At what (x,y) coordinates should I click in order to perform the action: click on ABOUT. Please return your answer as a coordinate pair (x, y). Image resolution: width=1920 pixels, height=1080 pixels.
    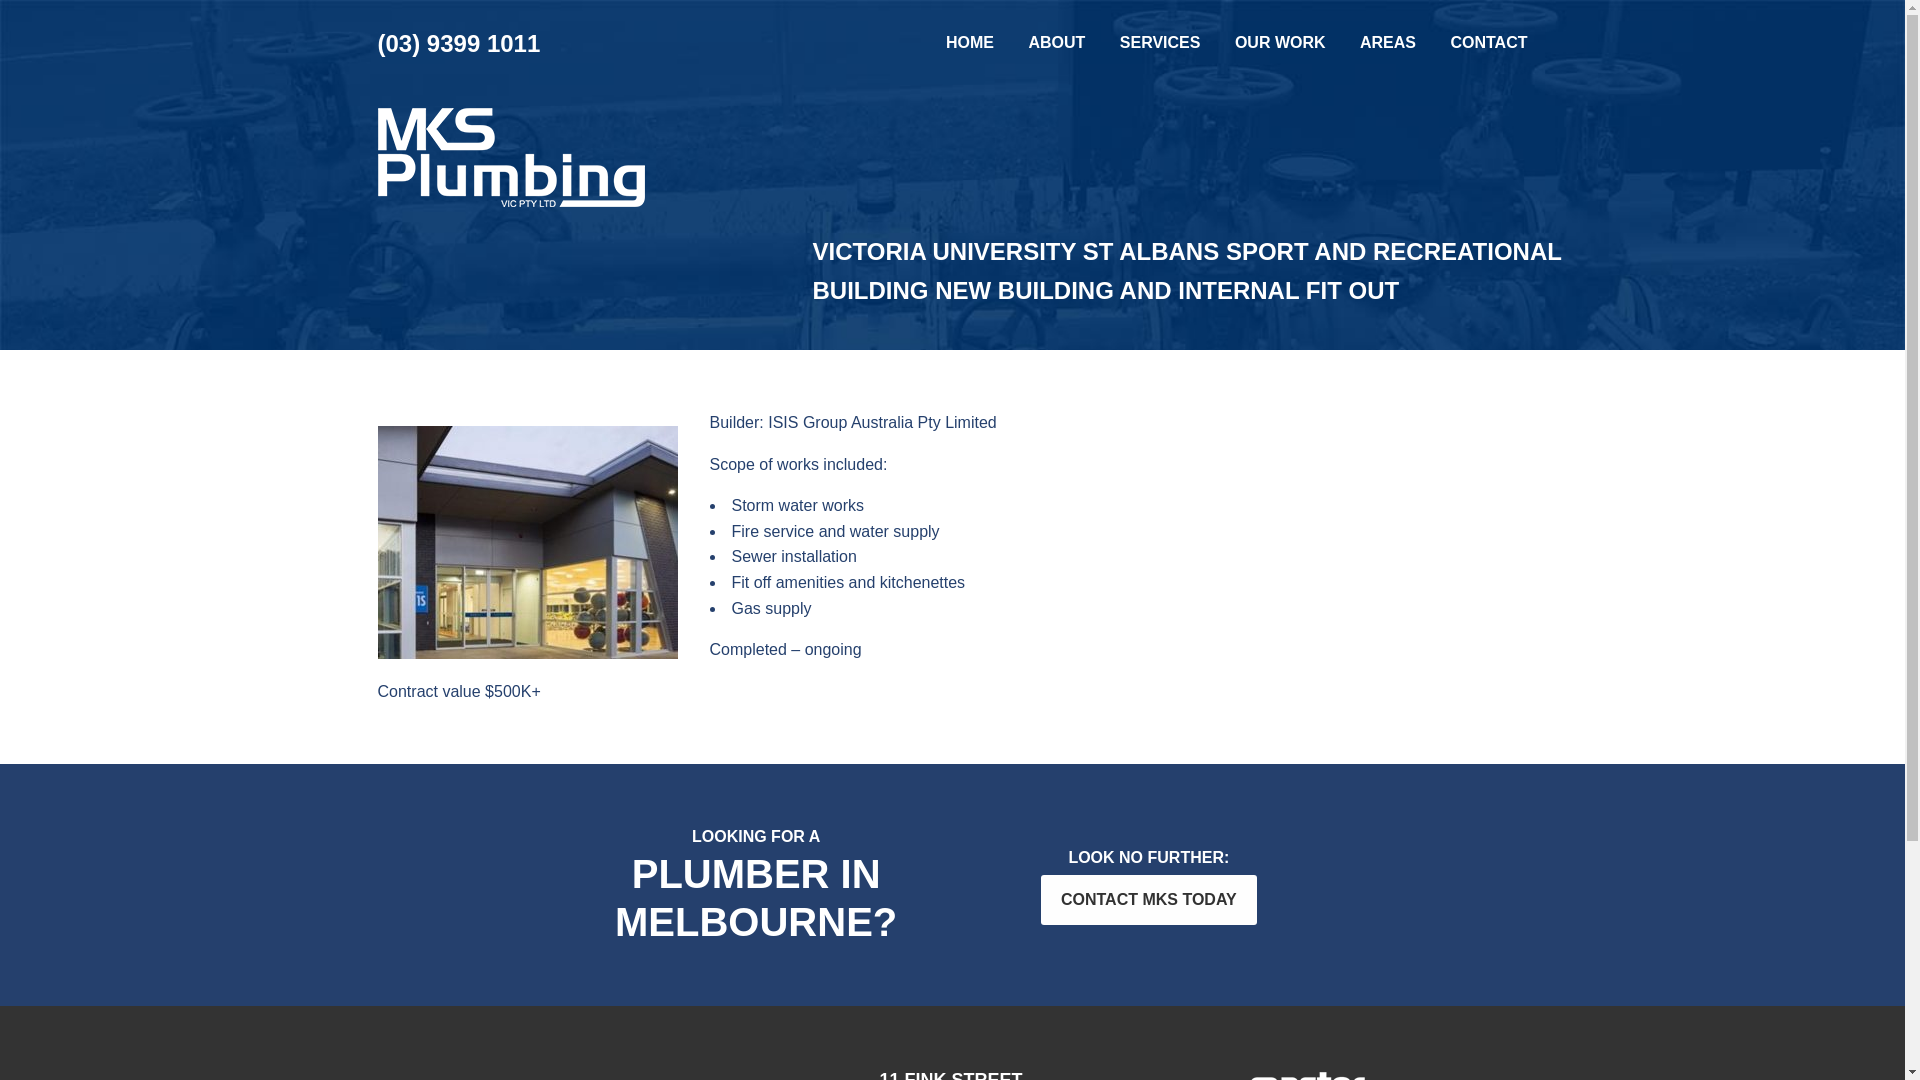
    Looking at the image, I should click on (1056, 42).